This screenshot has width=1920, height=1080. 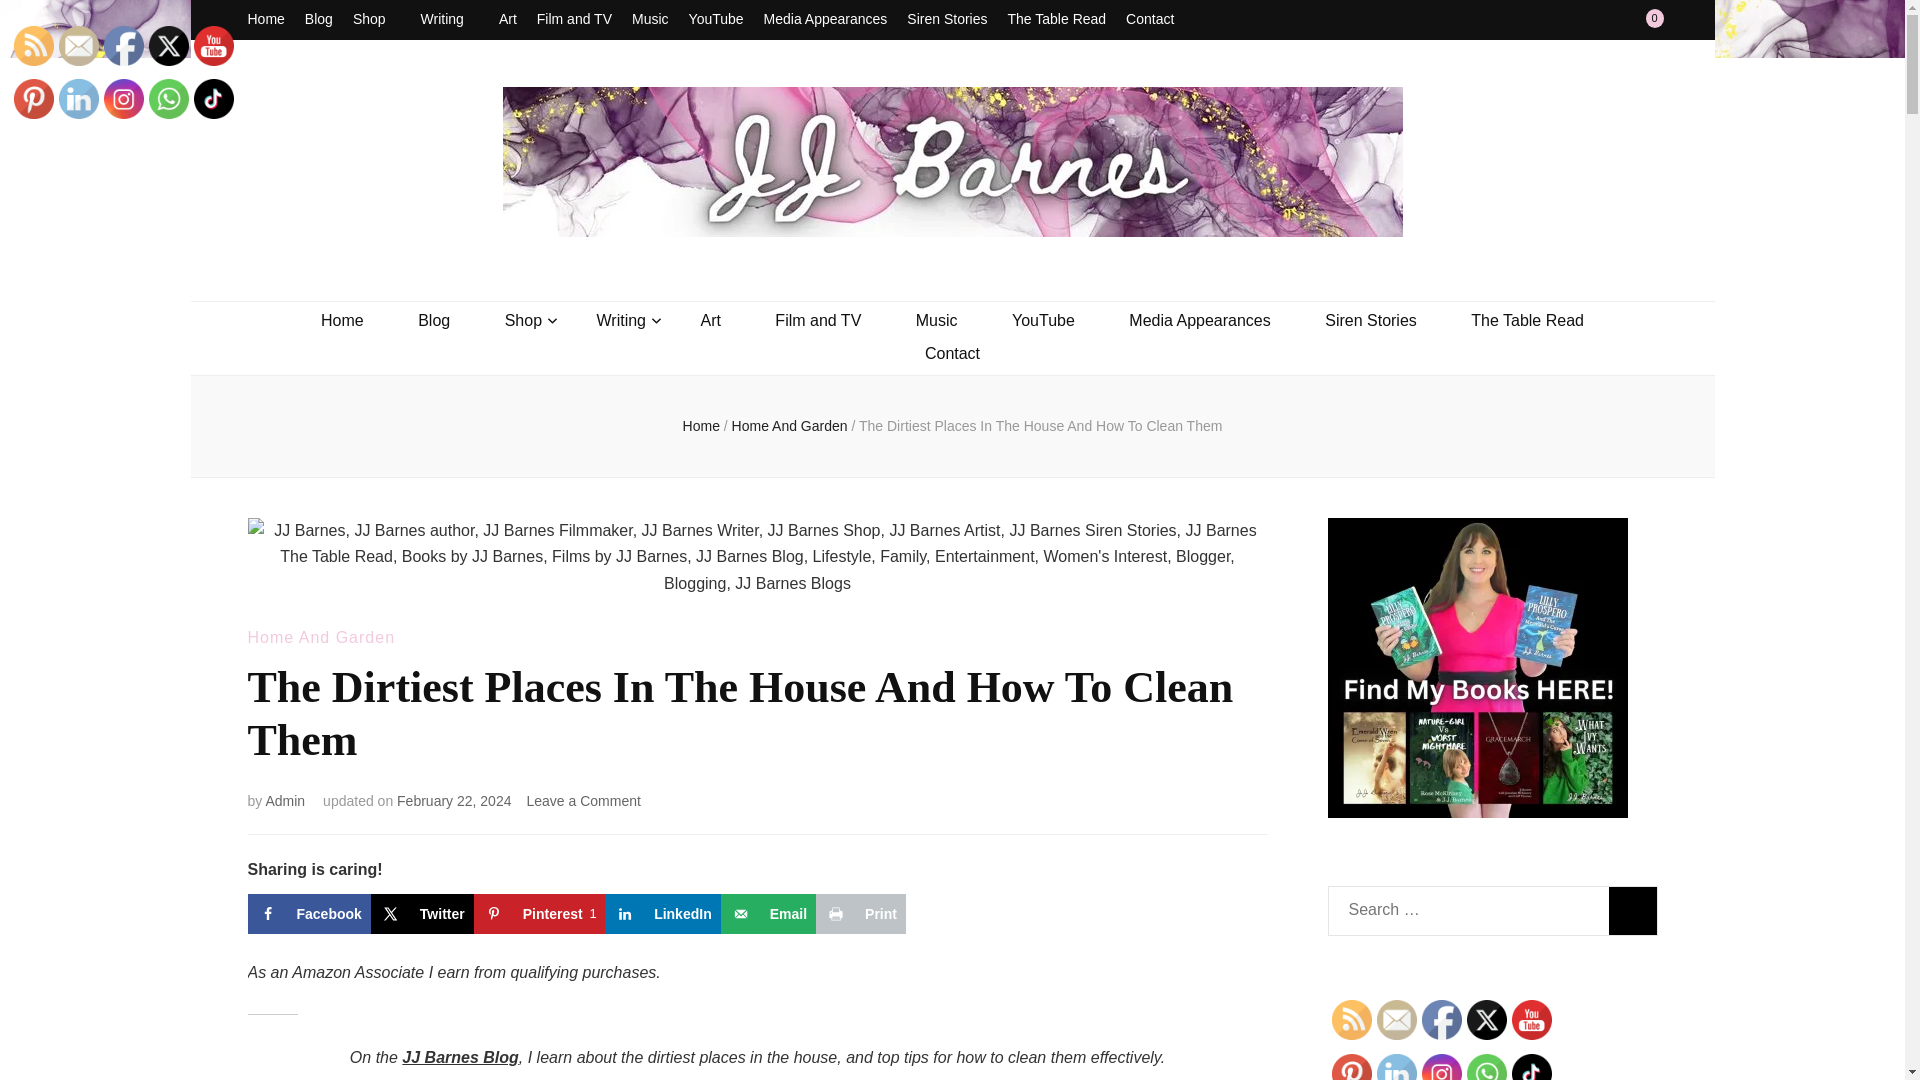 What do you see at coordinates (861, 914) in the screenshot?
I see `Print this webpage` at bounding box center [861, 914].